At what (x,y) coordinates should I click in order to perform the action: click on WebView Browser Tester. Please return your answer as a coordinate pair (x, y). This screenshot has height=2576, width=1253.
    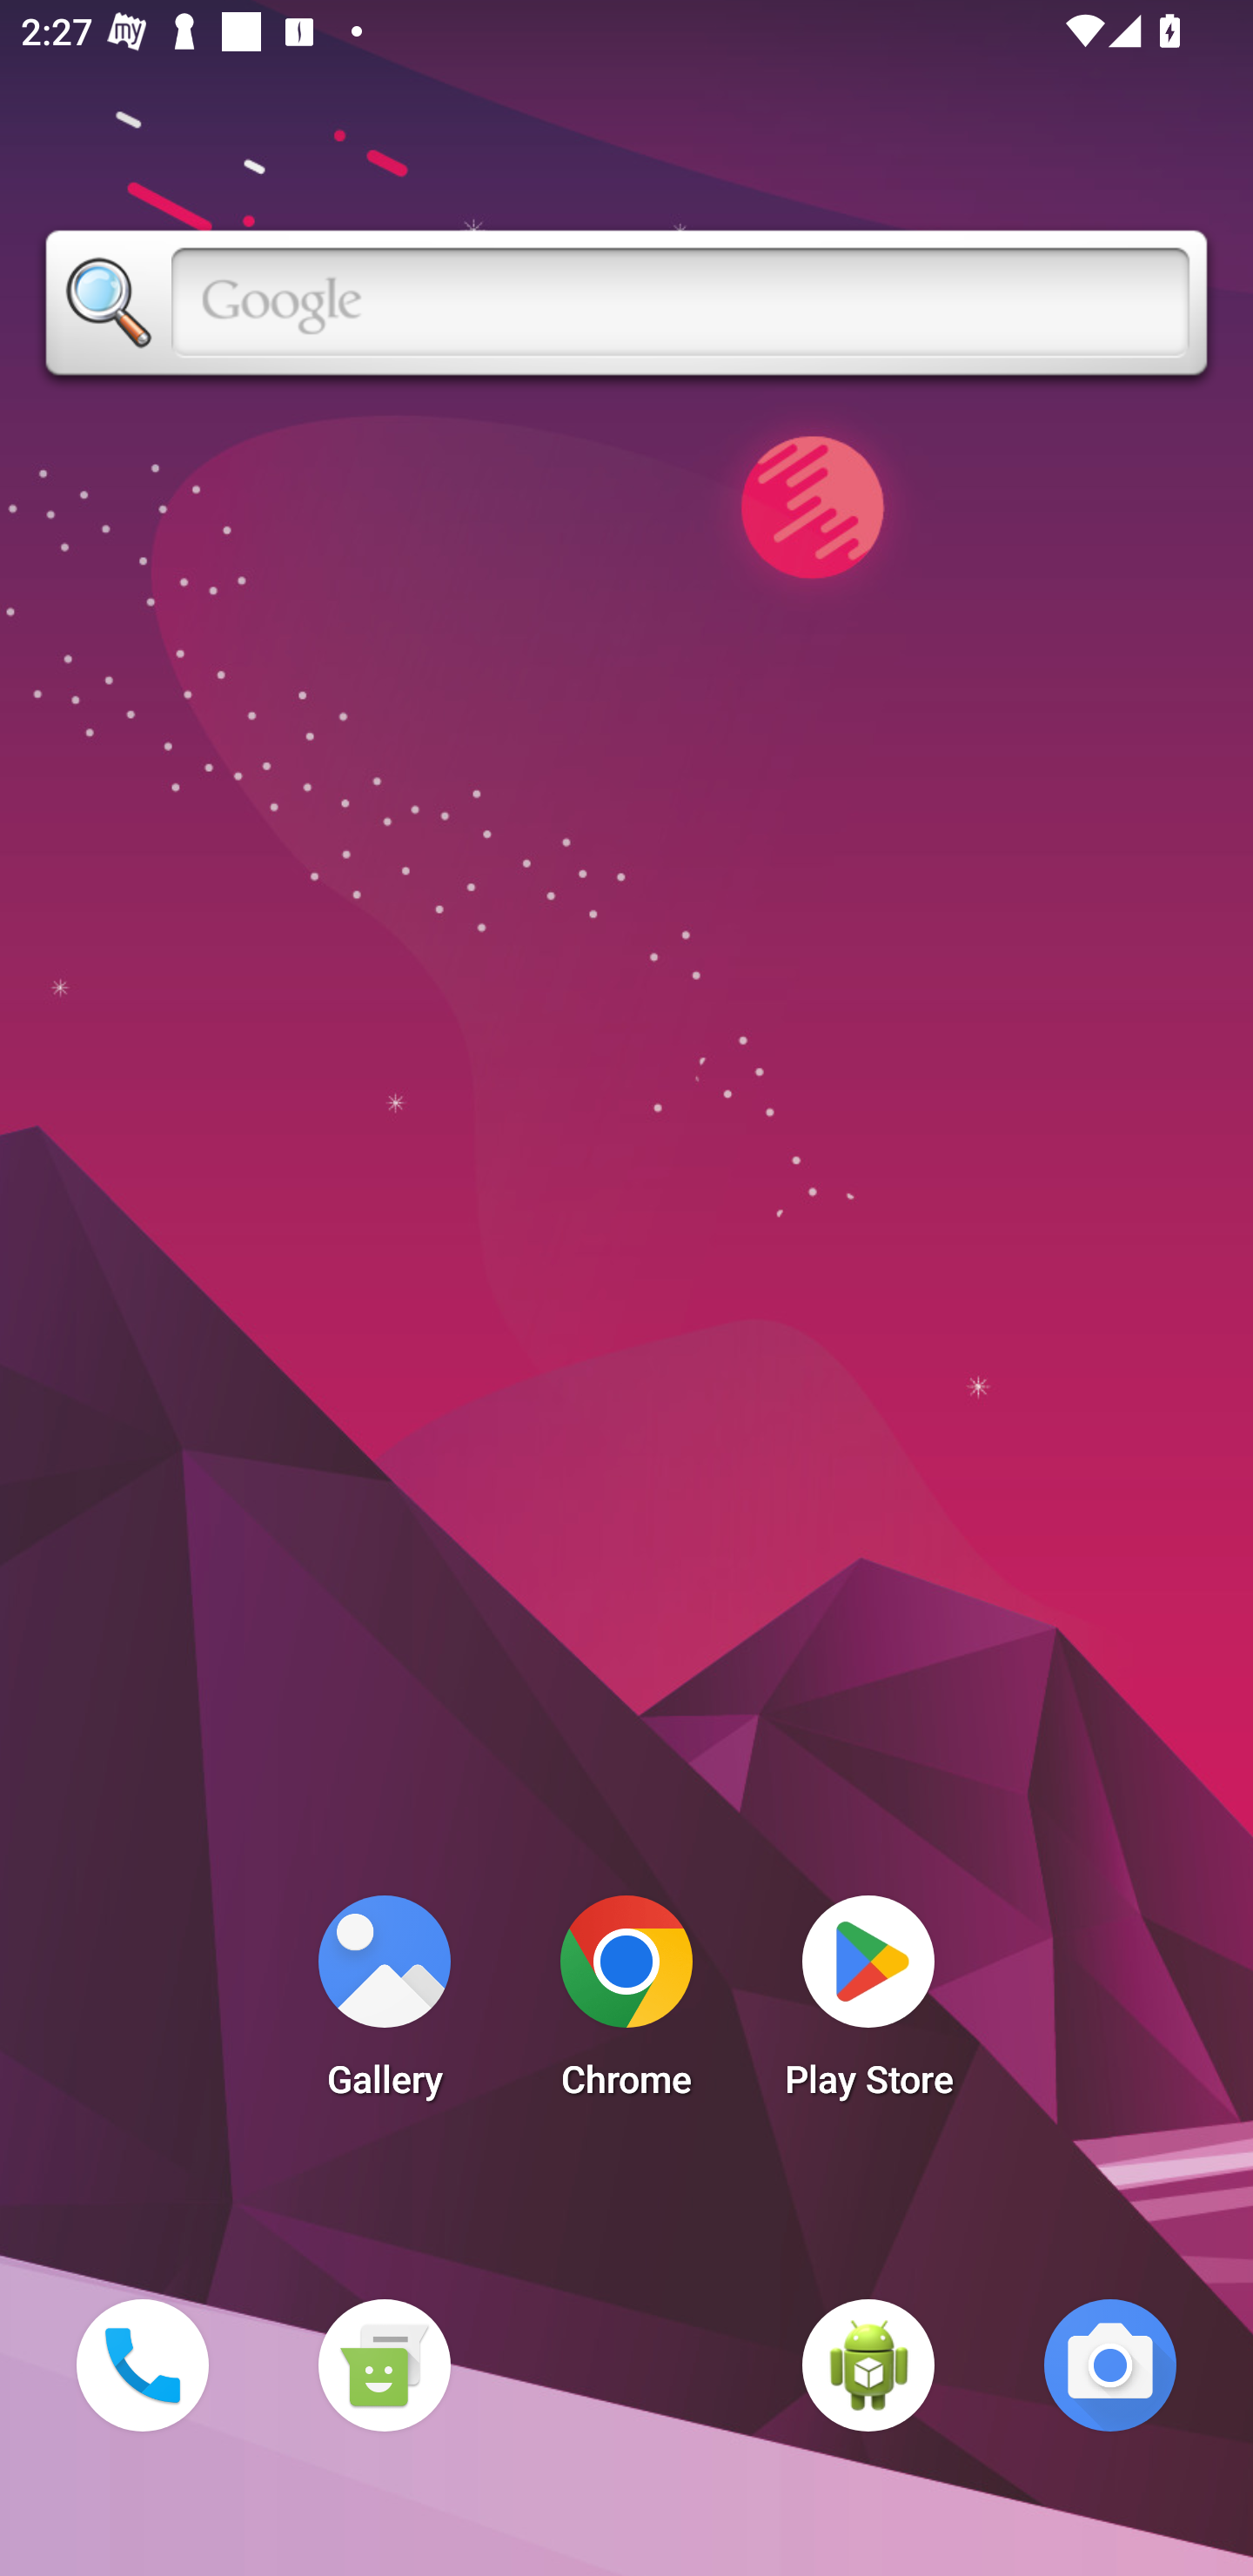
    Looking at the image, I should click on (868, 2365).